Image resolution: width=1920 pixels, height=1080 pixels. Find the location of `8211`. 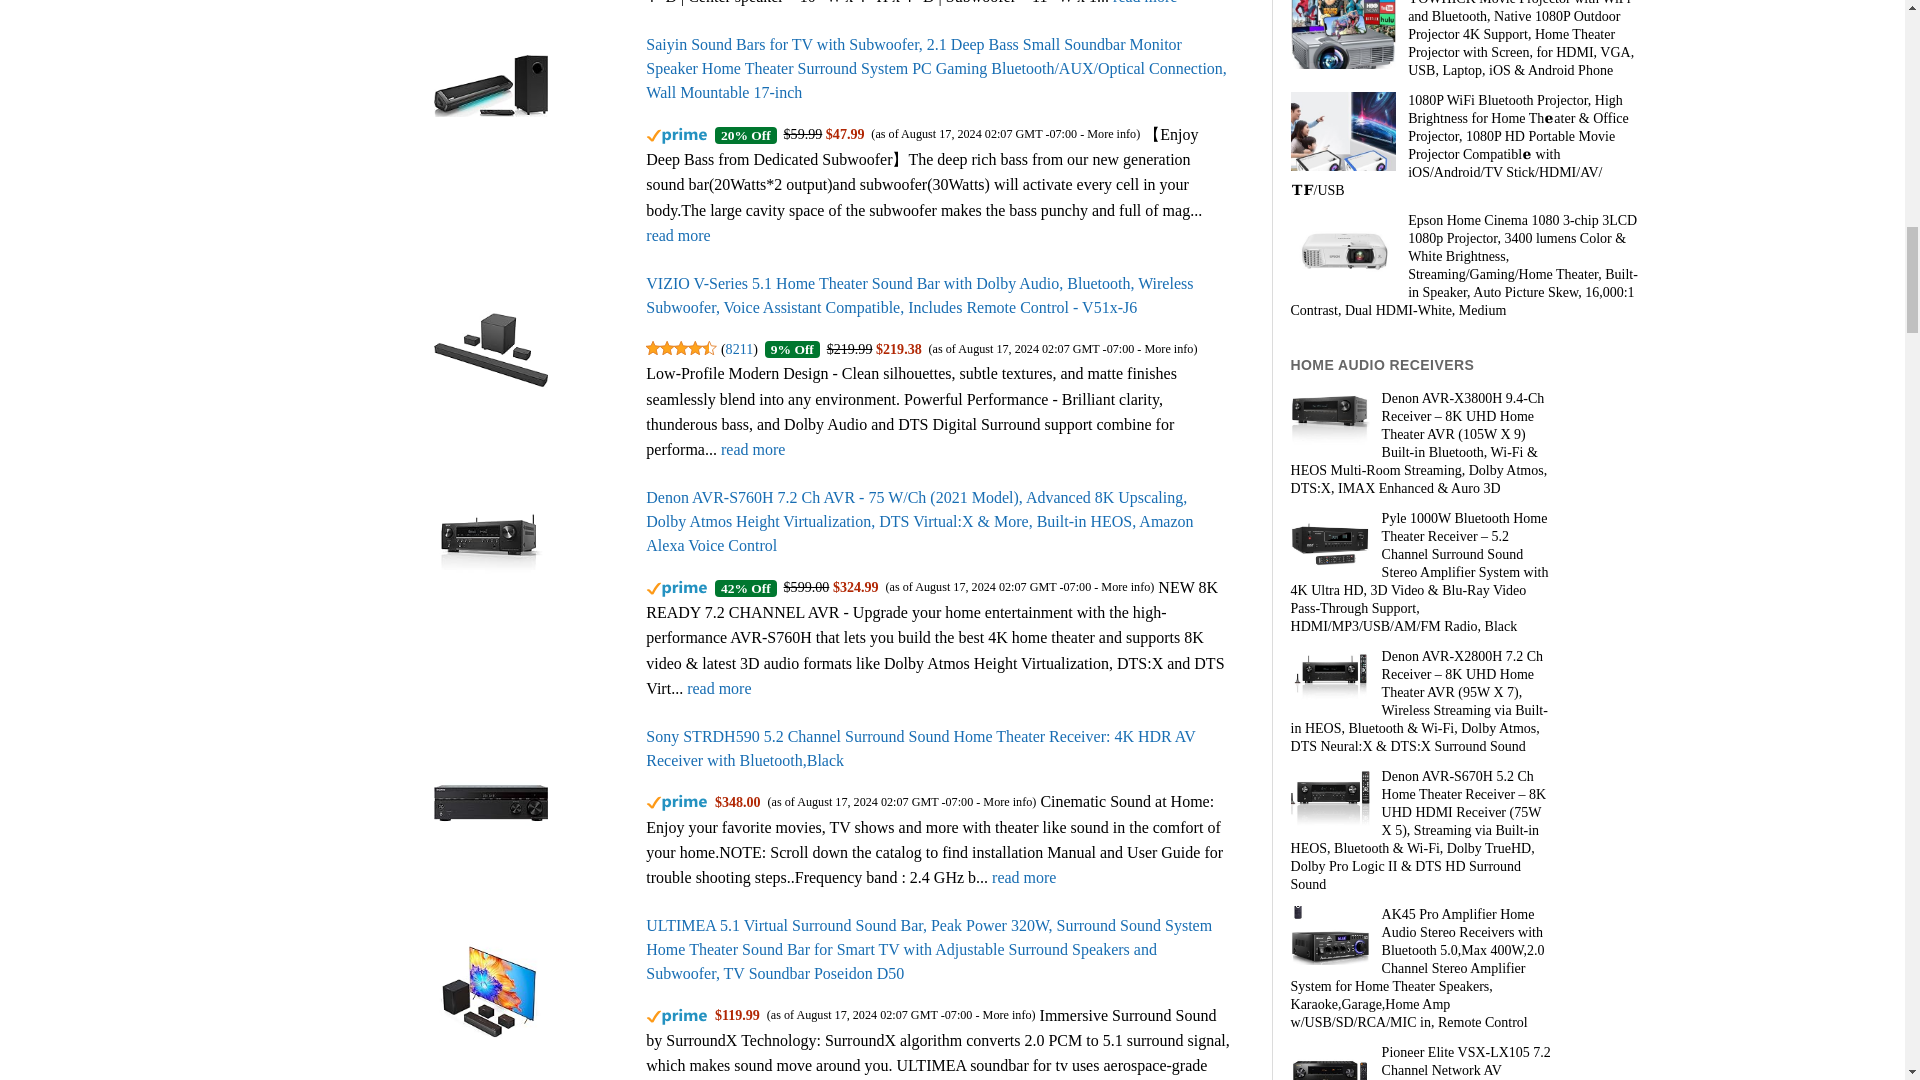

8211 is located at coordinates (740, 349).